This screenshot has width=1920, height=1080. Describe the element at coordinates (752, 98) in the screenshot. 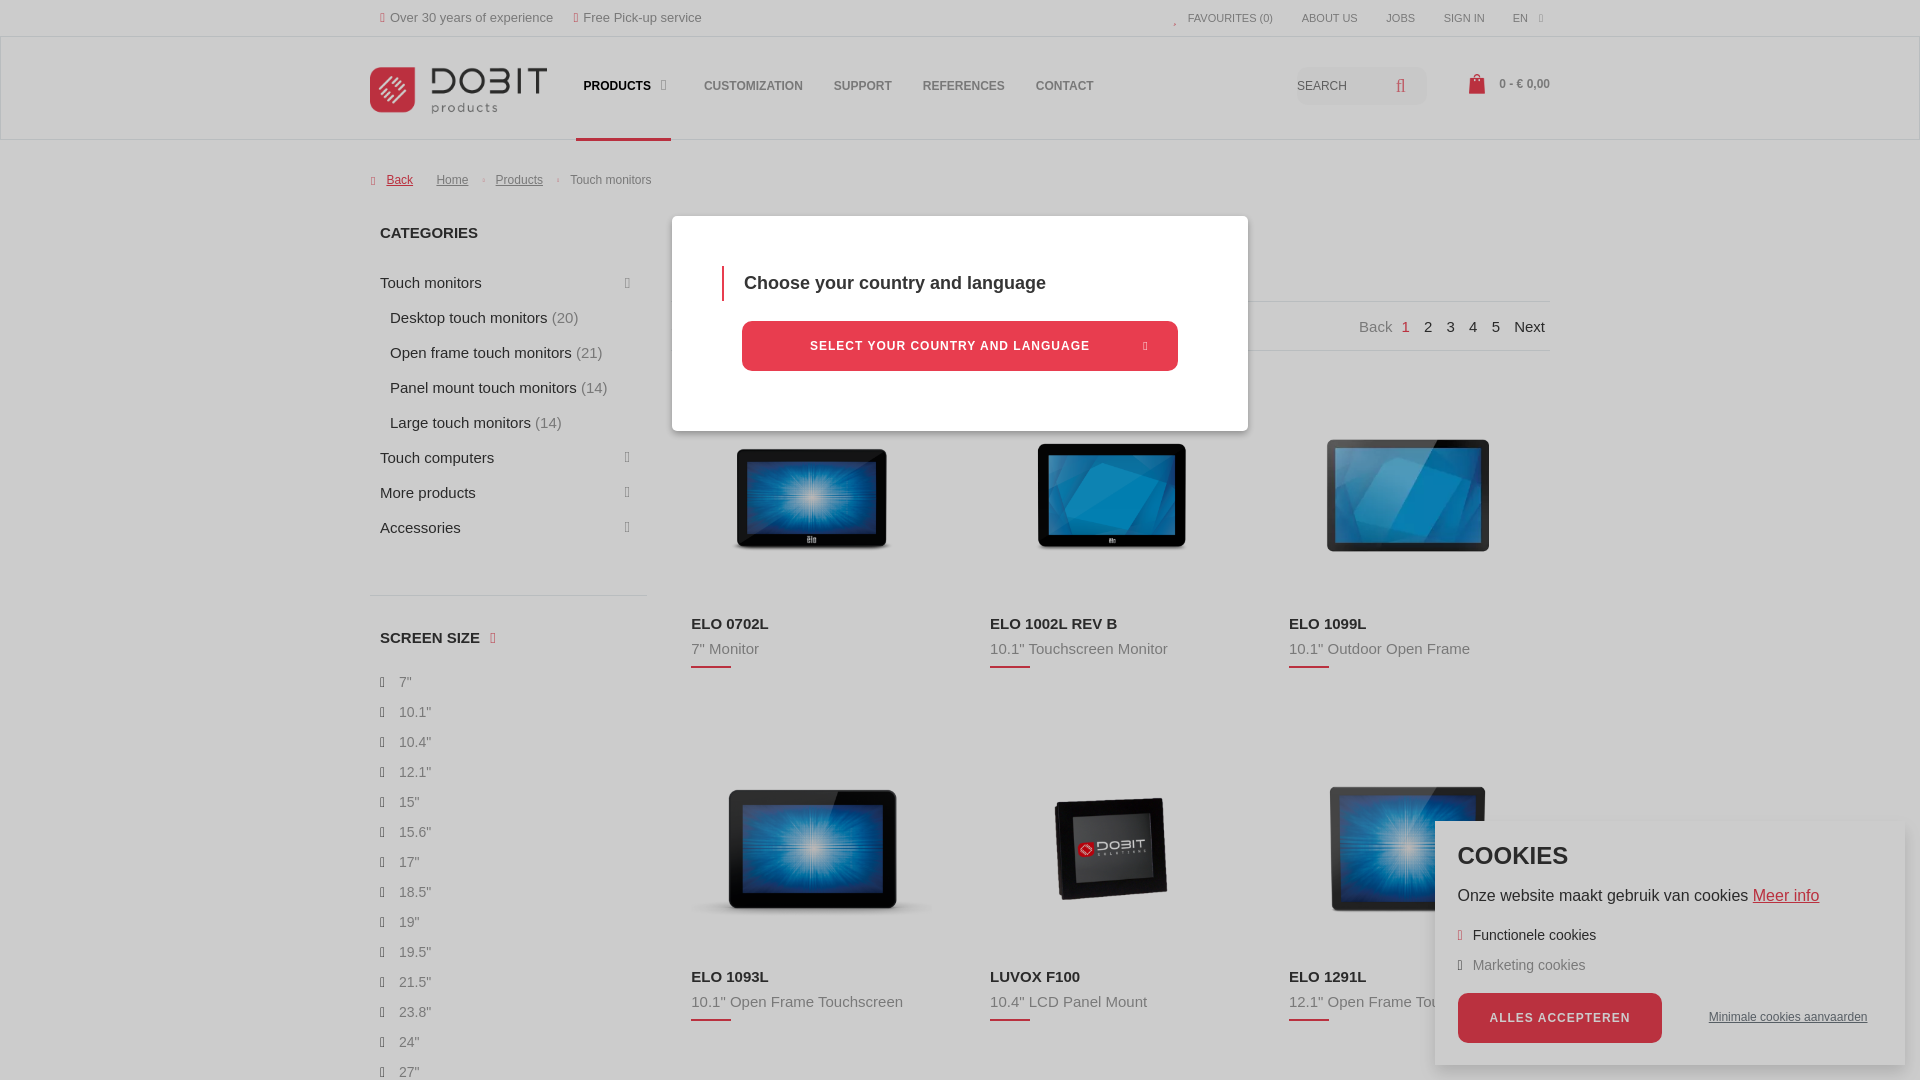

I see `CUSTOMIZATION` at that location.